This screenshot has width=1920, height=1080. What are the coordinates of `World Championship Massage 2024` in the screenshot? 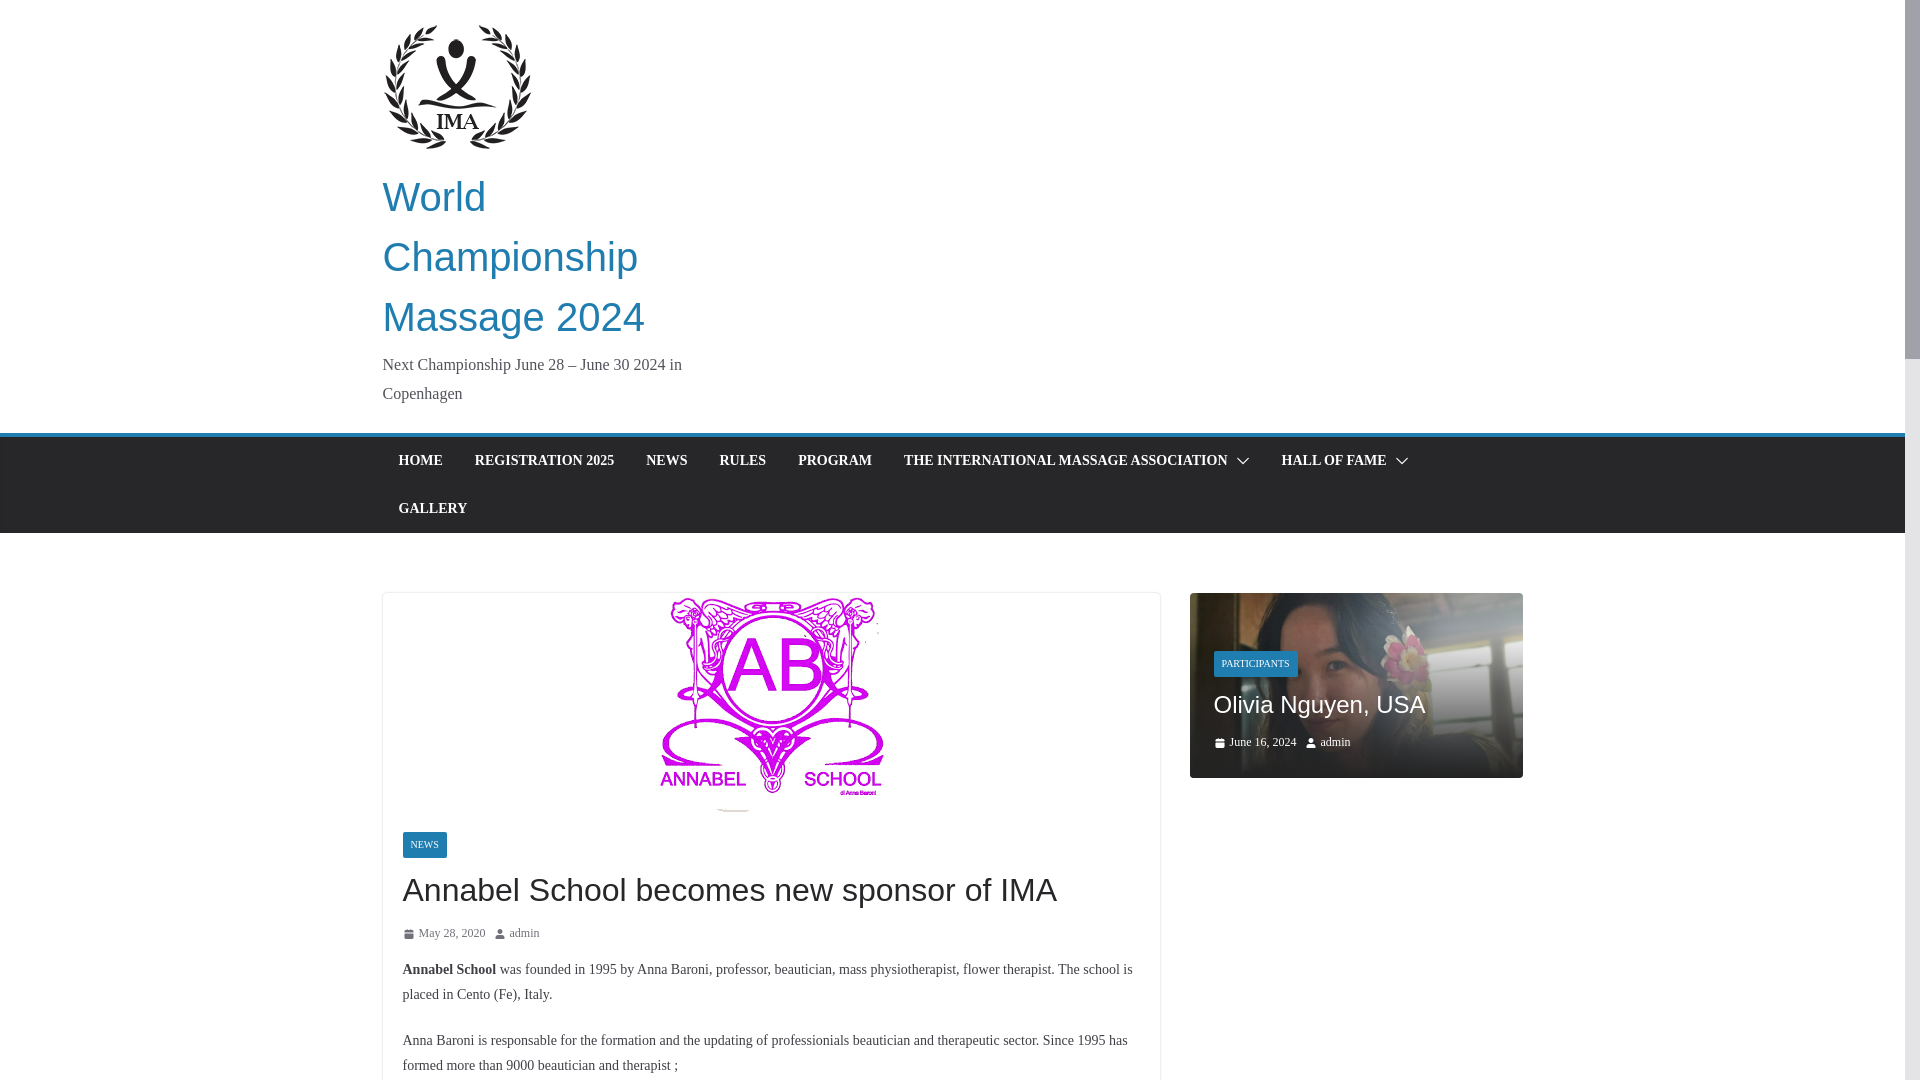 It's located at (512, 256).